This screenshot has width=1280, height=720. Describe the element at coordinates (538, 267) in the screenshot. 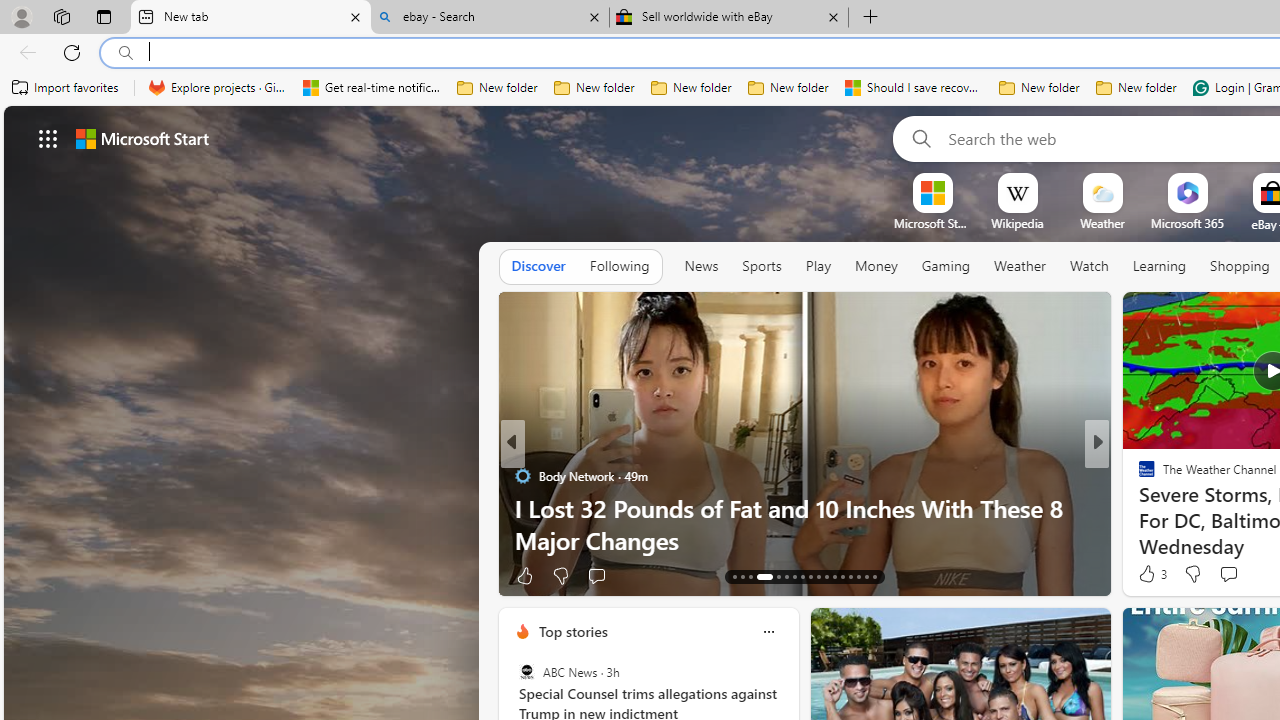

I see `Discover` at that location.